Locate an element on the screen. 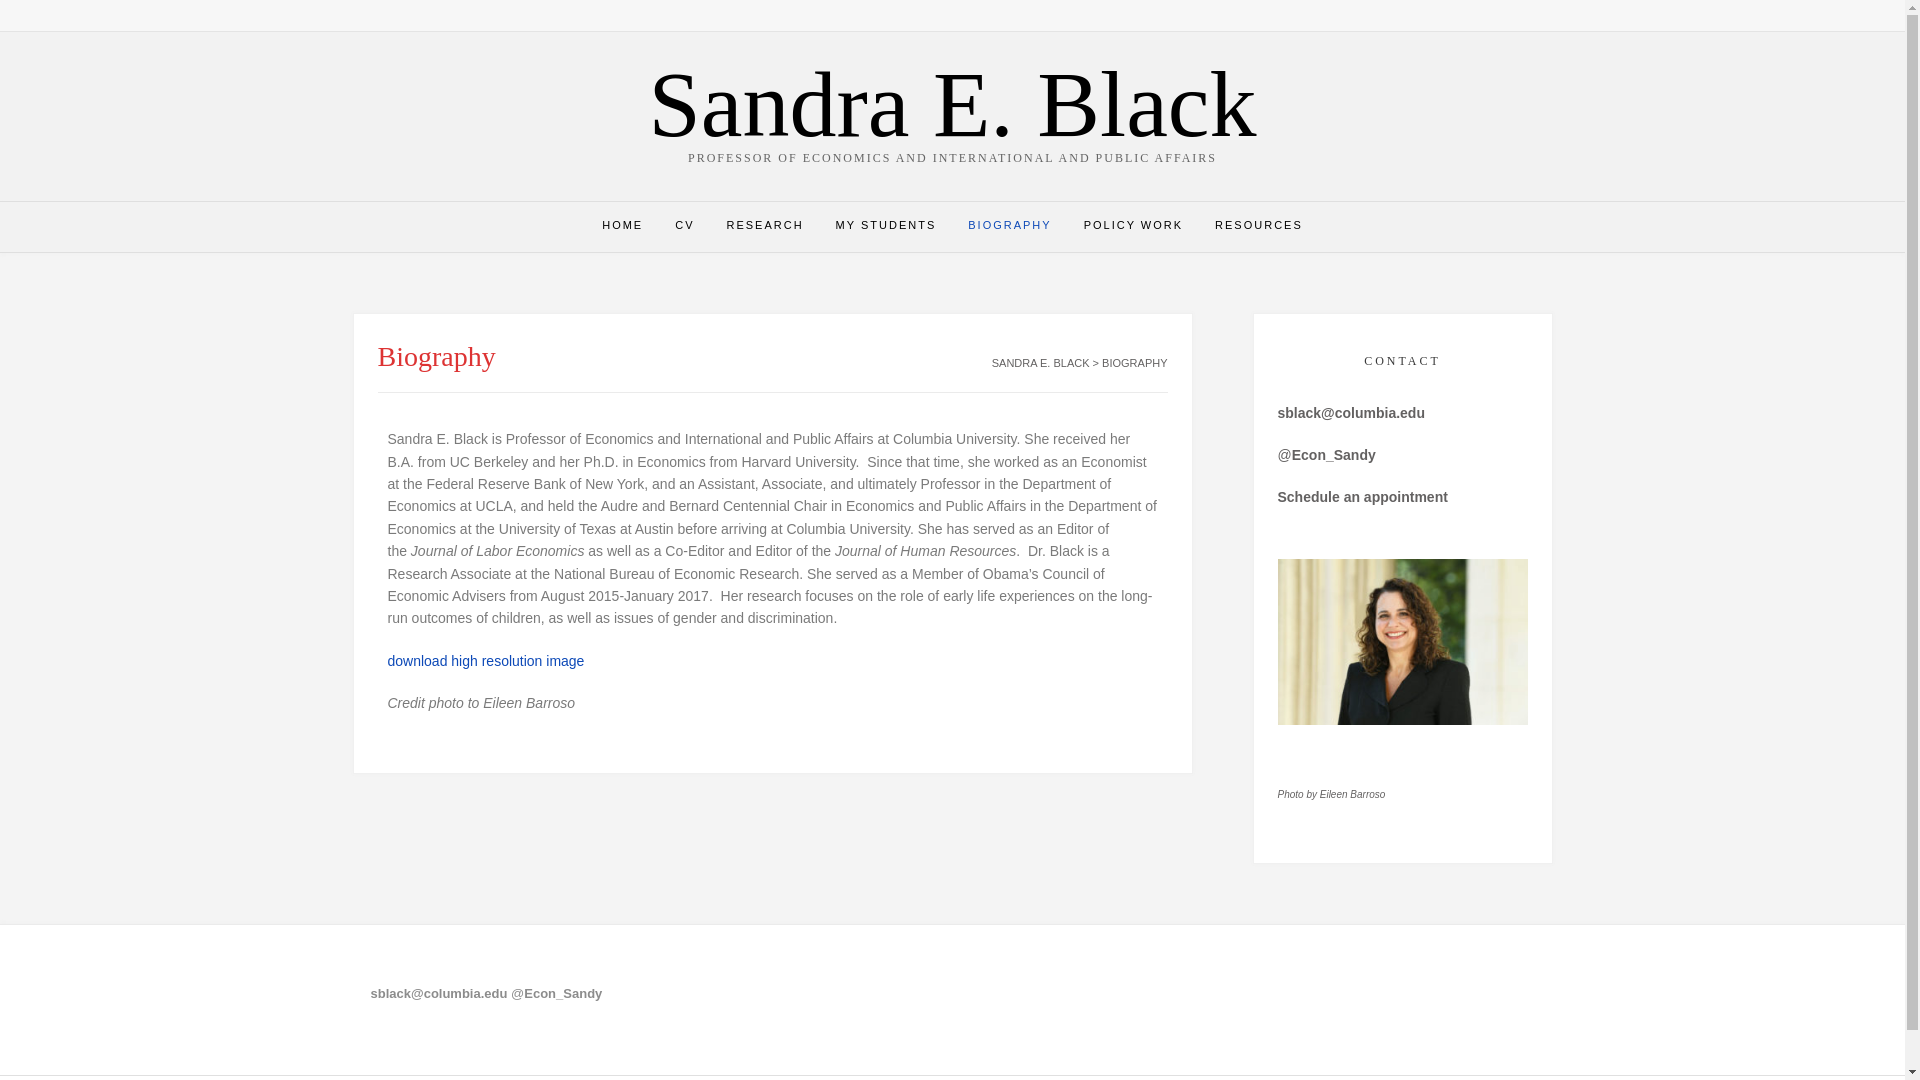  download high resolution image is located at coordinates (486, 660).